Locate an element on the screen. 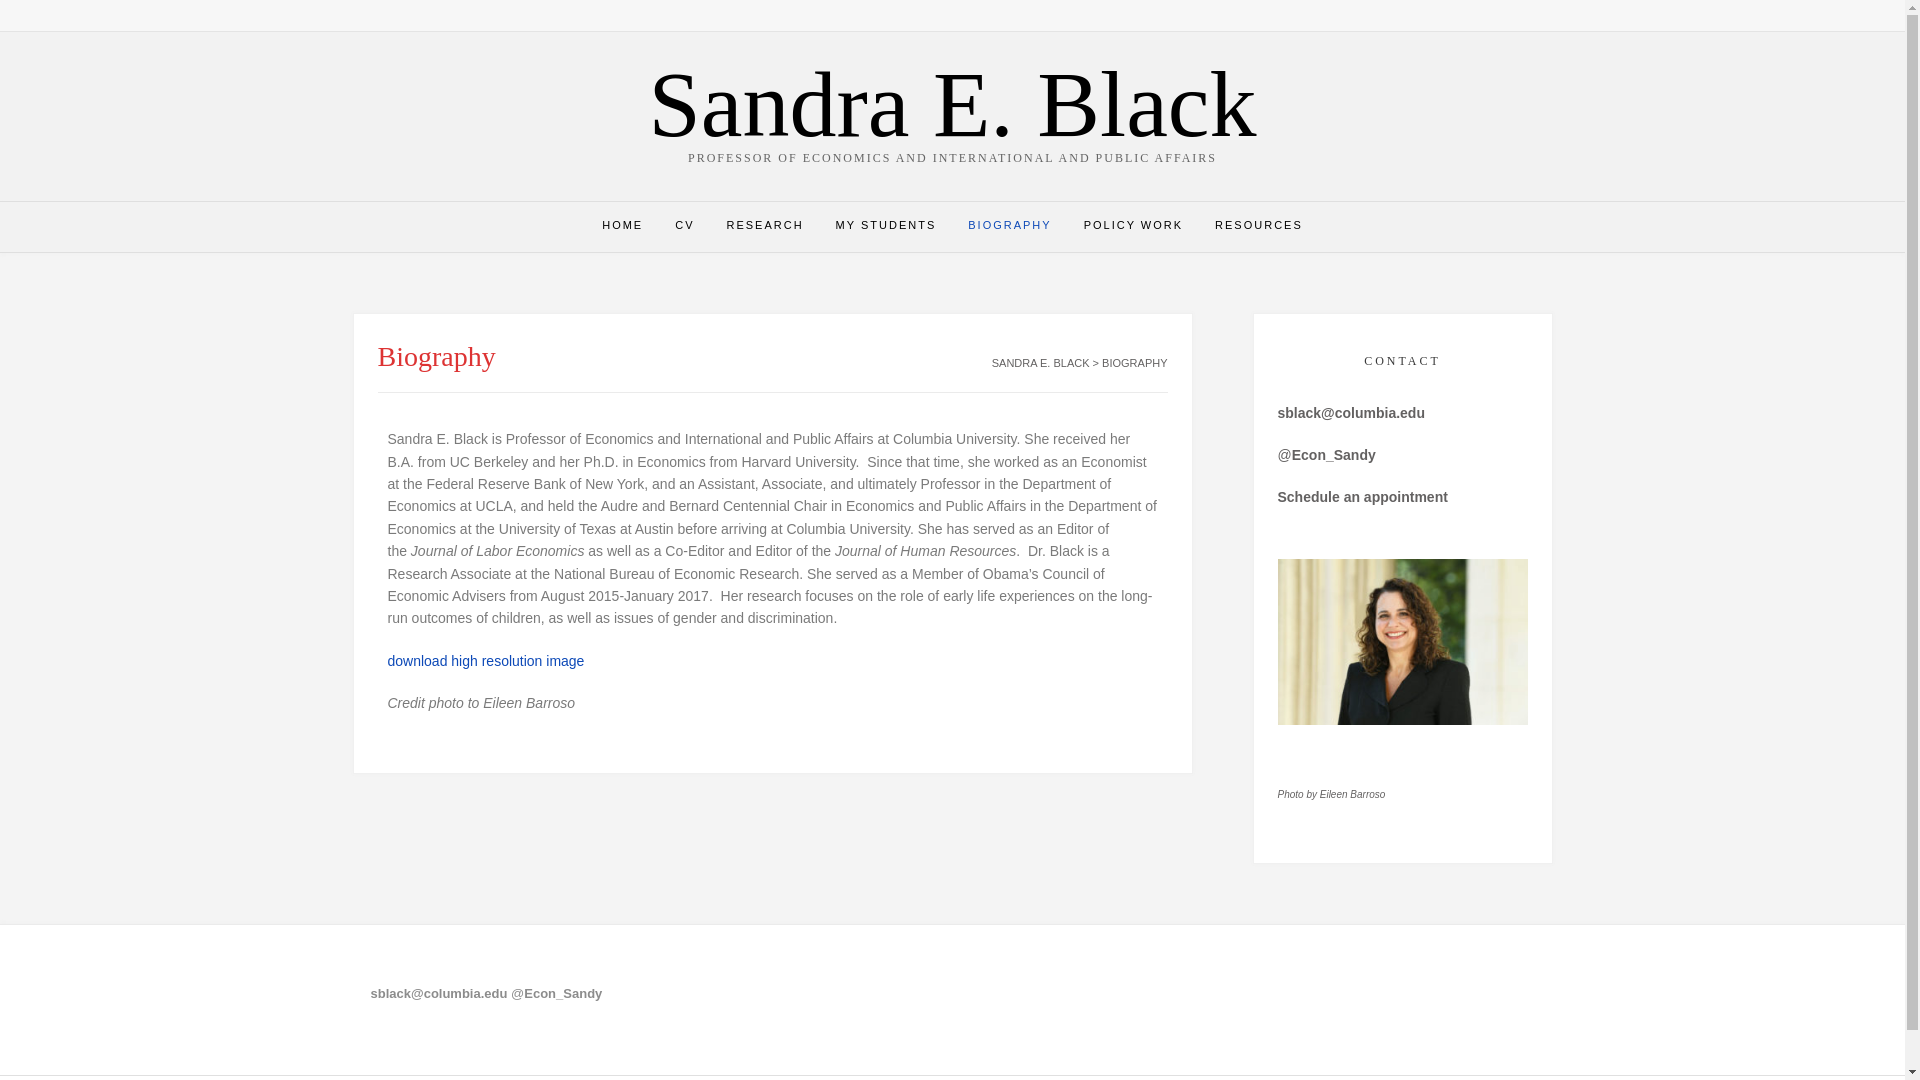  download high resolution image is located at coordinates (486, 660).